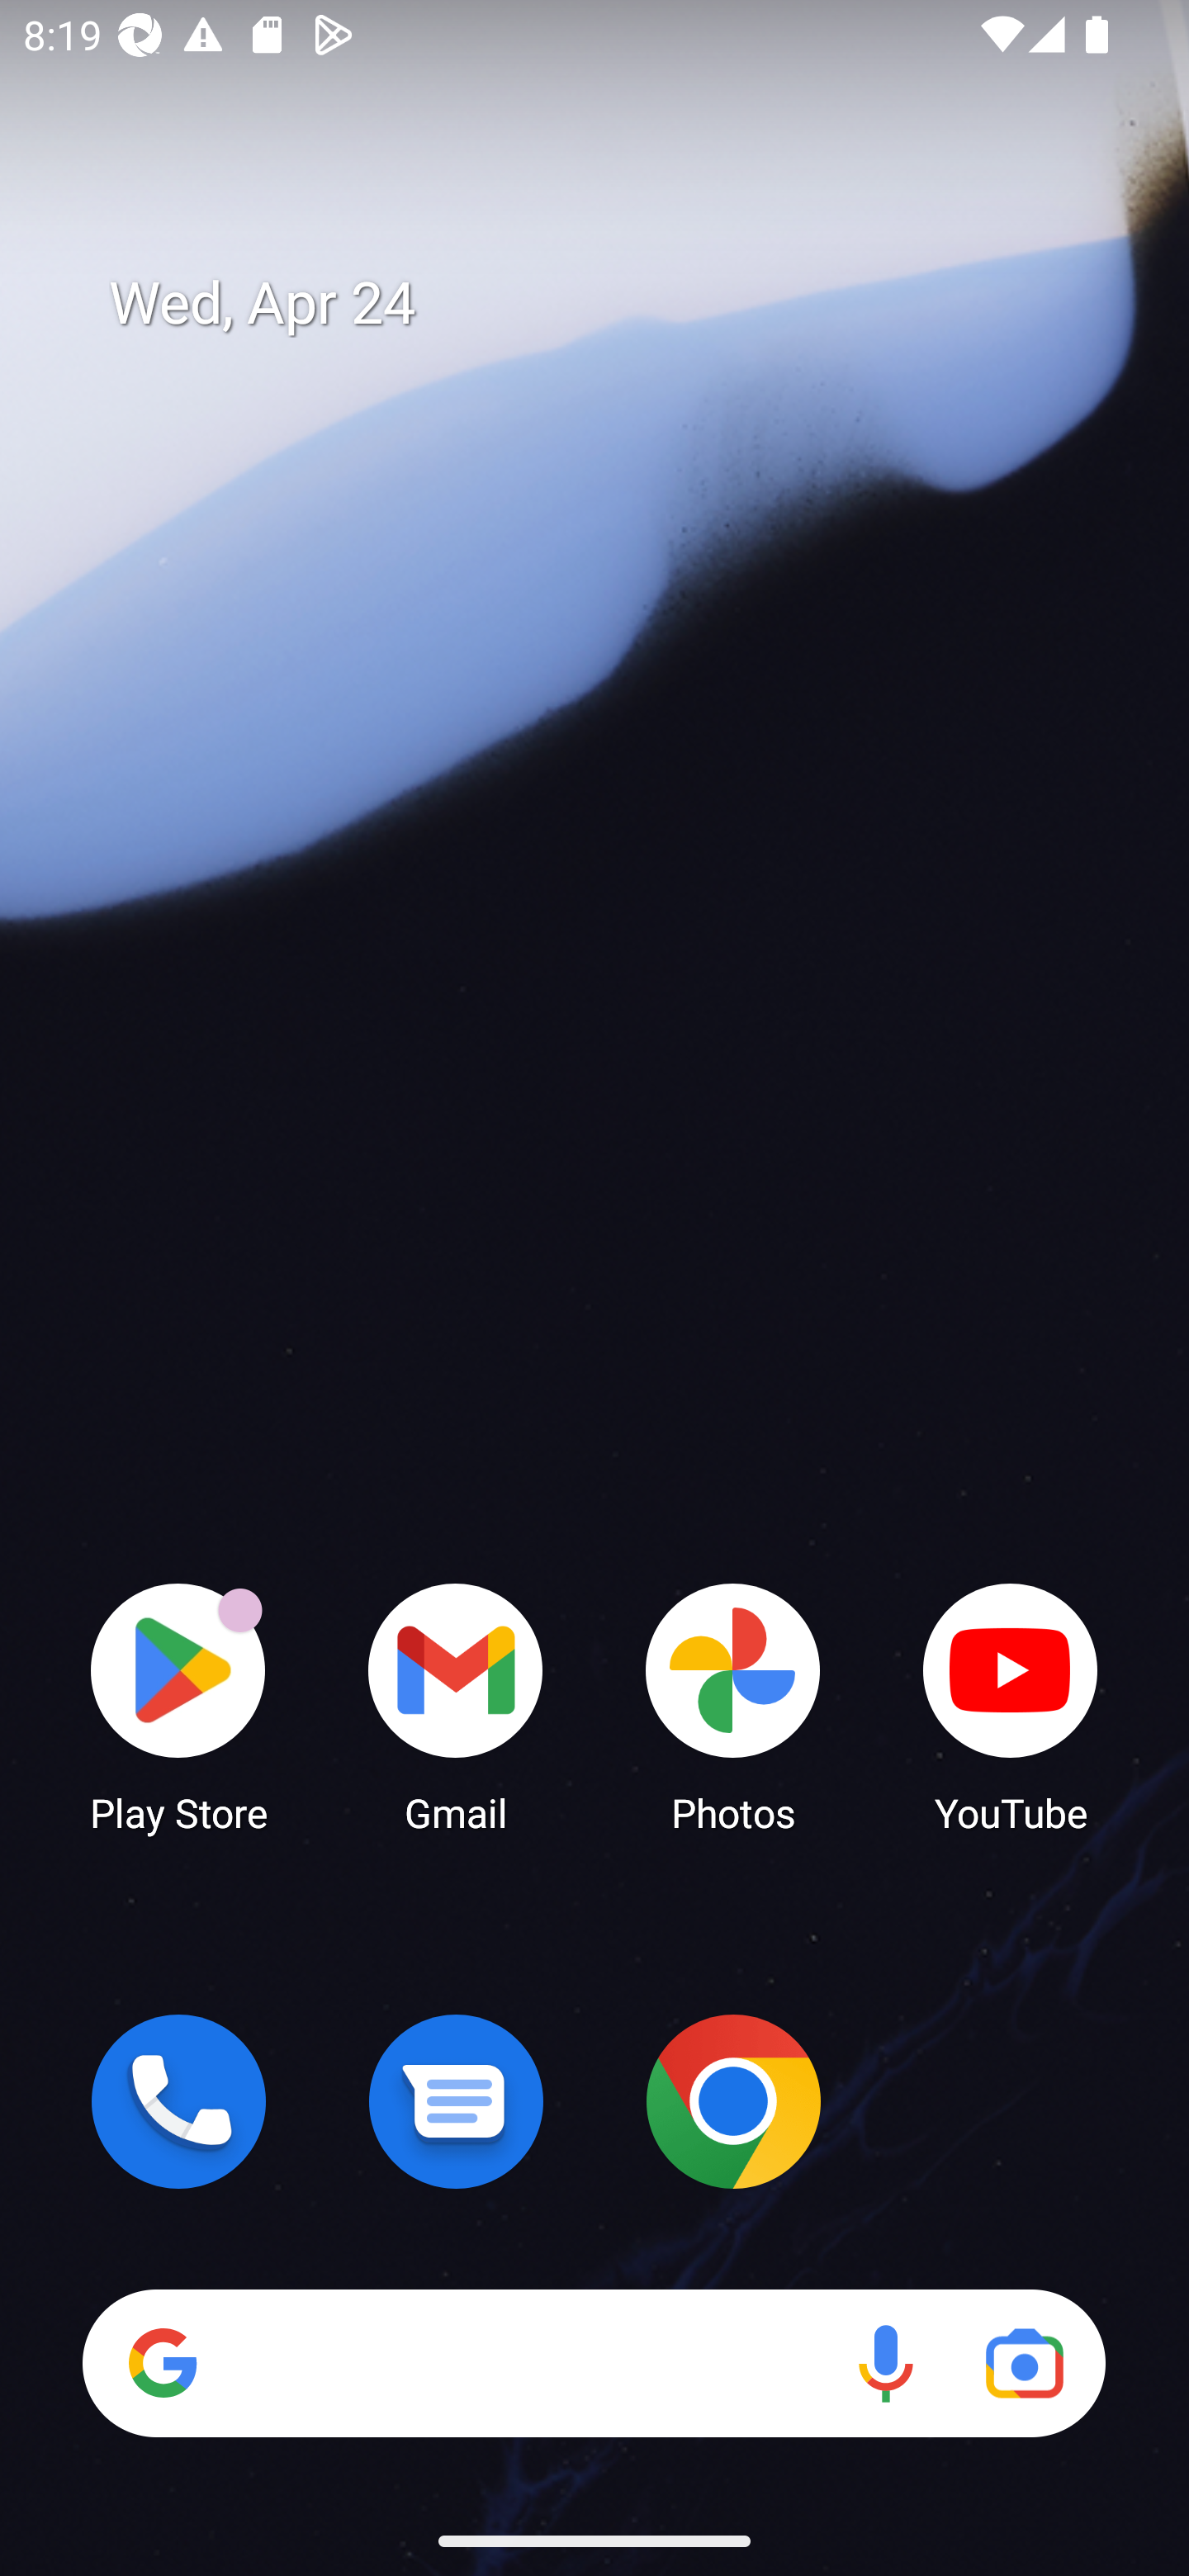 This screenshot has width=1189, height=2576. What do you see at coordinates (733, 2101) in the screenshot?
I see `Chrome` at bounding box center [733, 2101].